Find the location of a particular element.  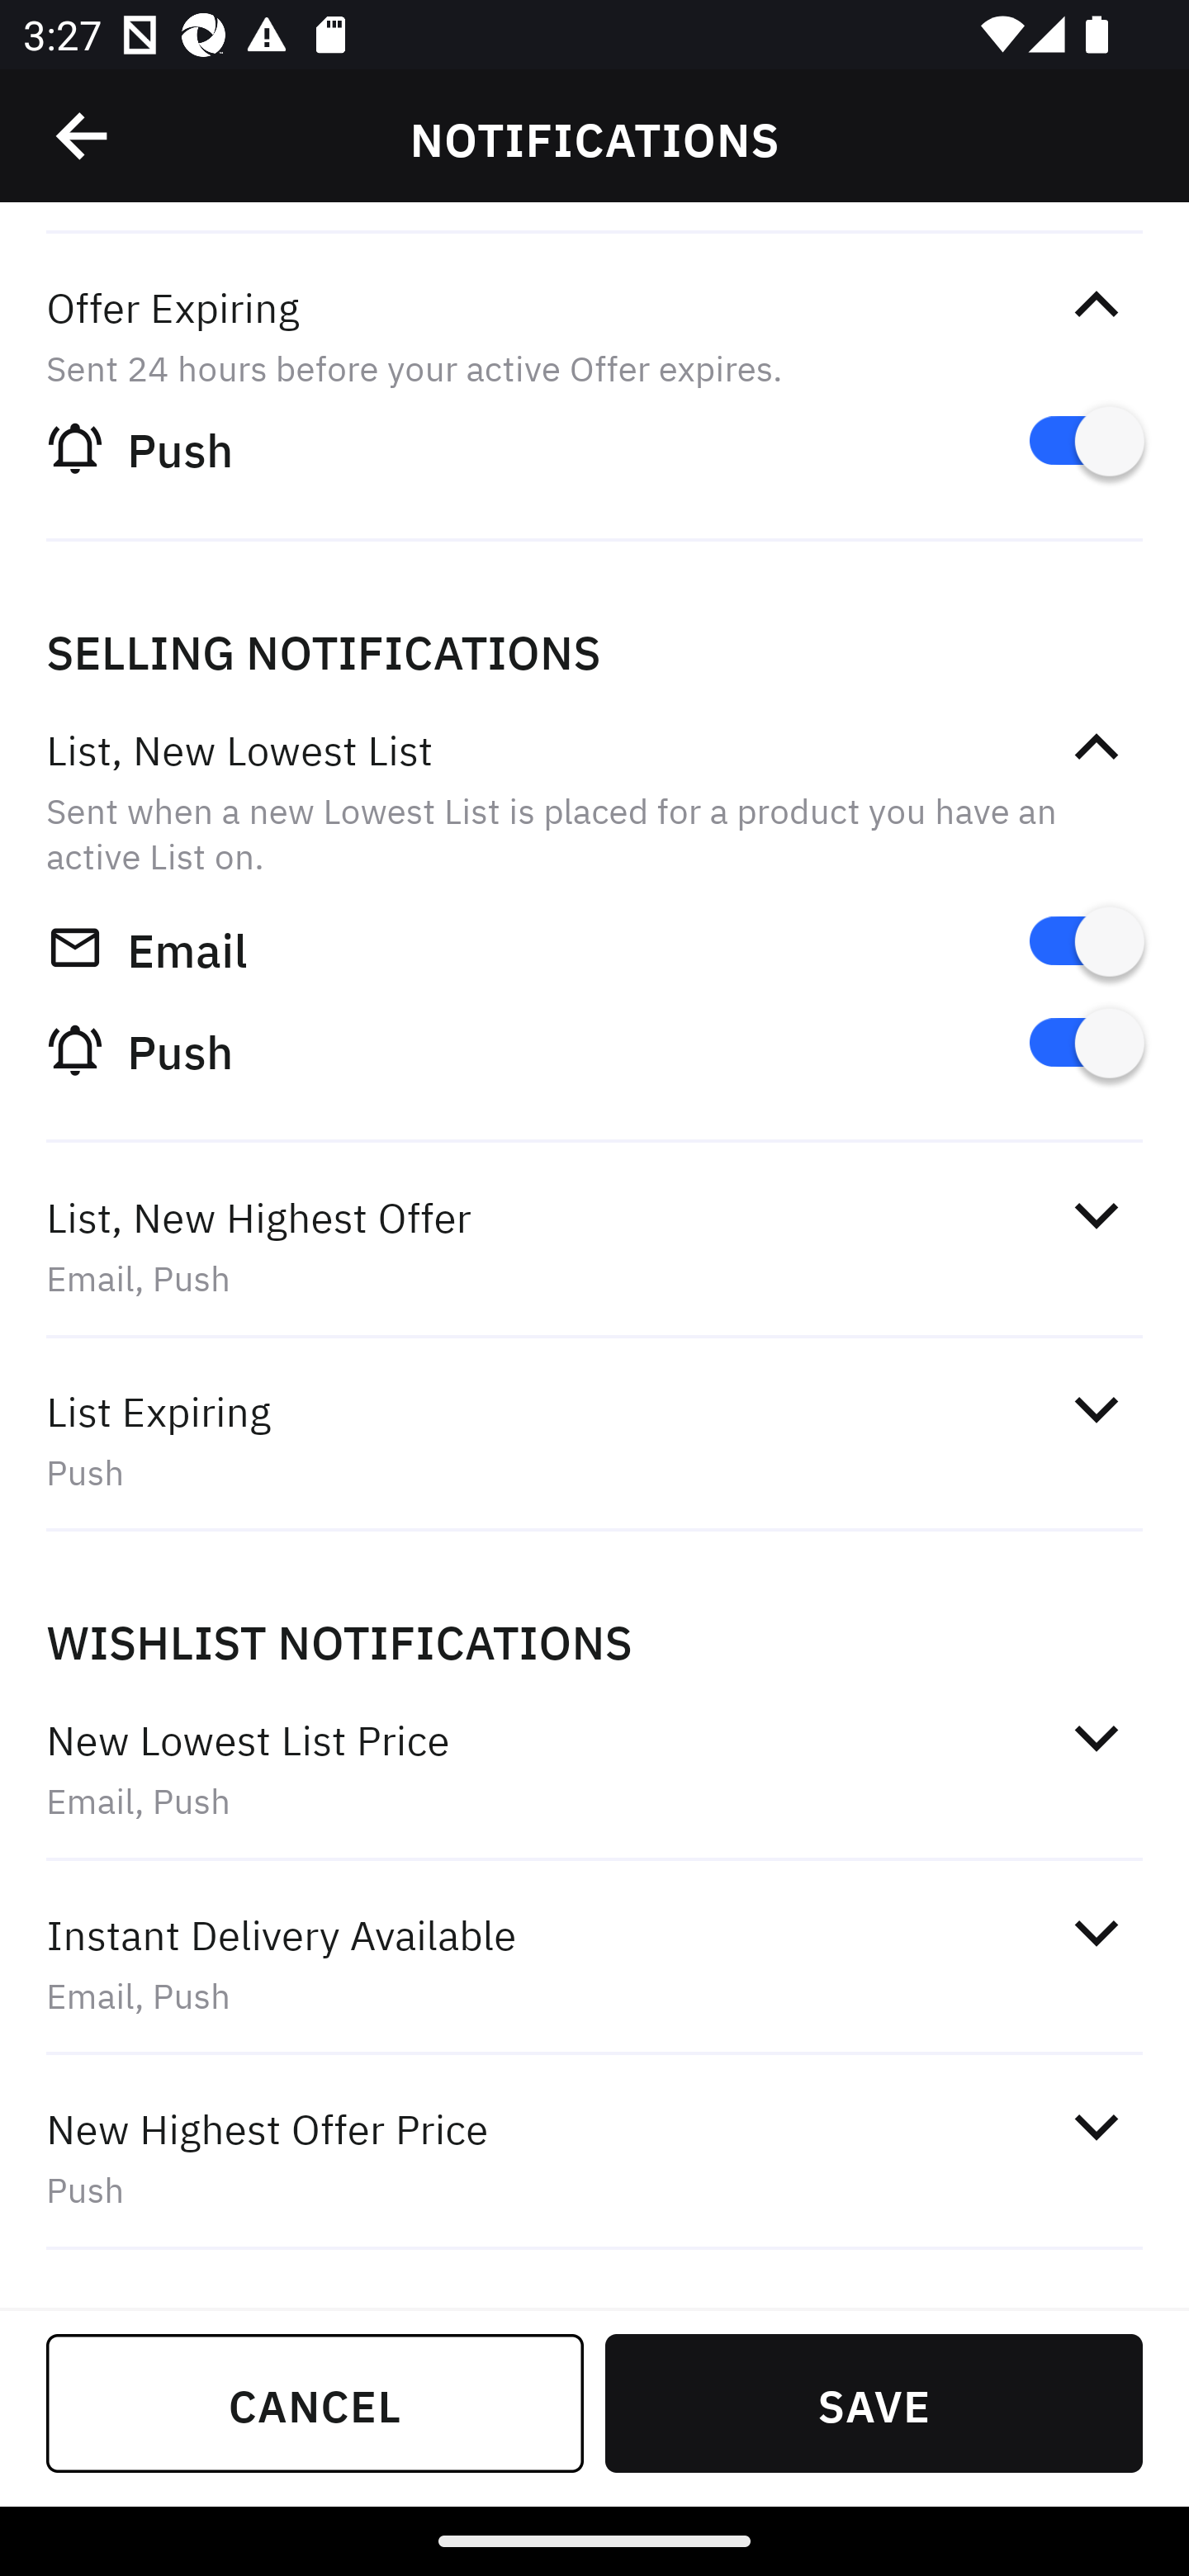

New Lowest List Price  Email, Push is located at coordinates (594, 1769).